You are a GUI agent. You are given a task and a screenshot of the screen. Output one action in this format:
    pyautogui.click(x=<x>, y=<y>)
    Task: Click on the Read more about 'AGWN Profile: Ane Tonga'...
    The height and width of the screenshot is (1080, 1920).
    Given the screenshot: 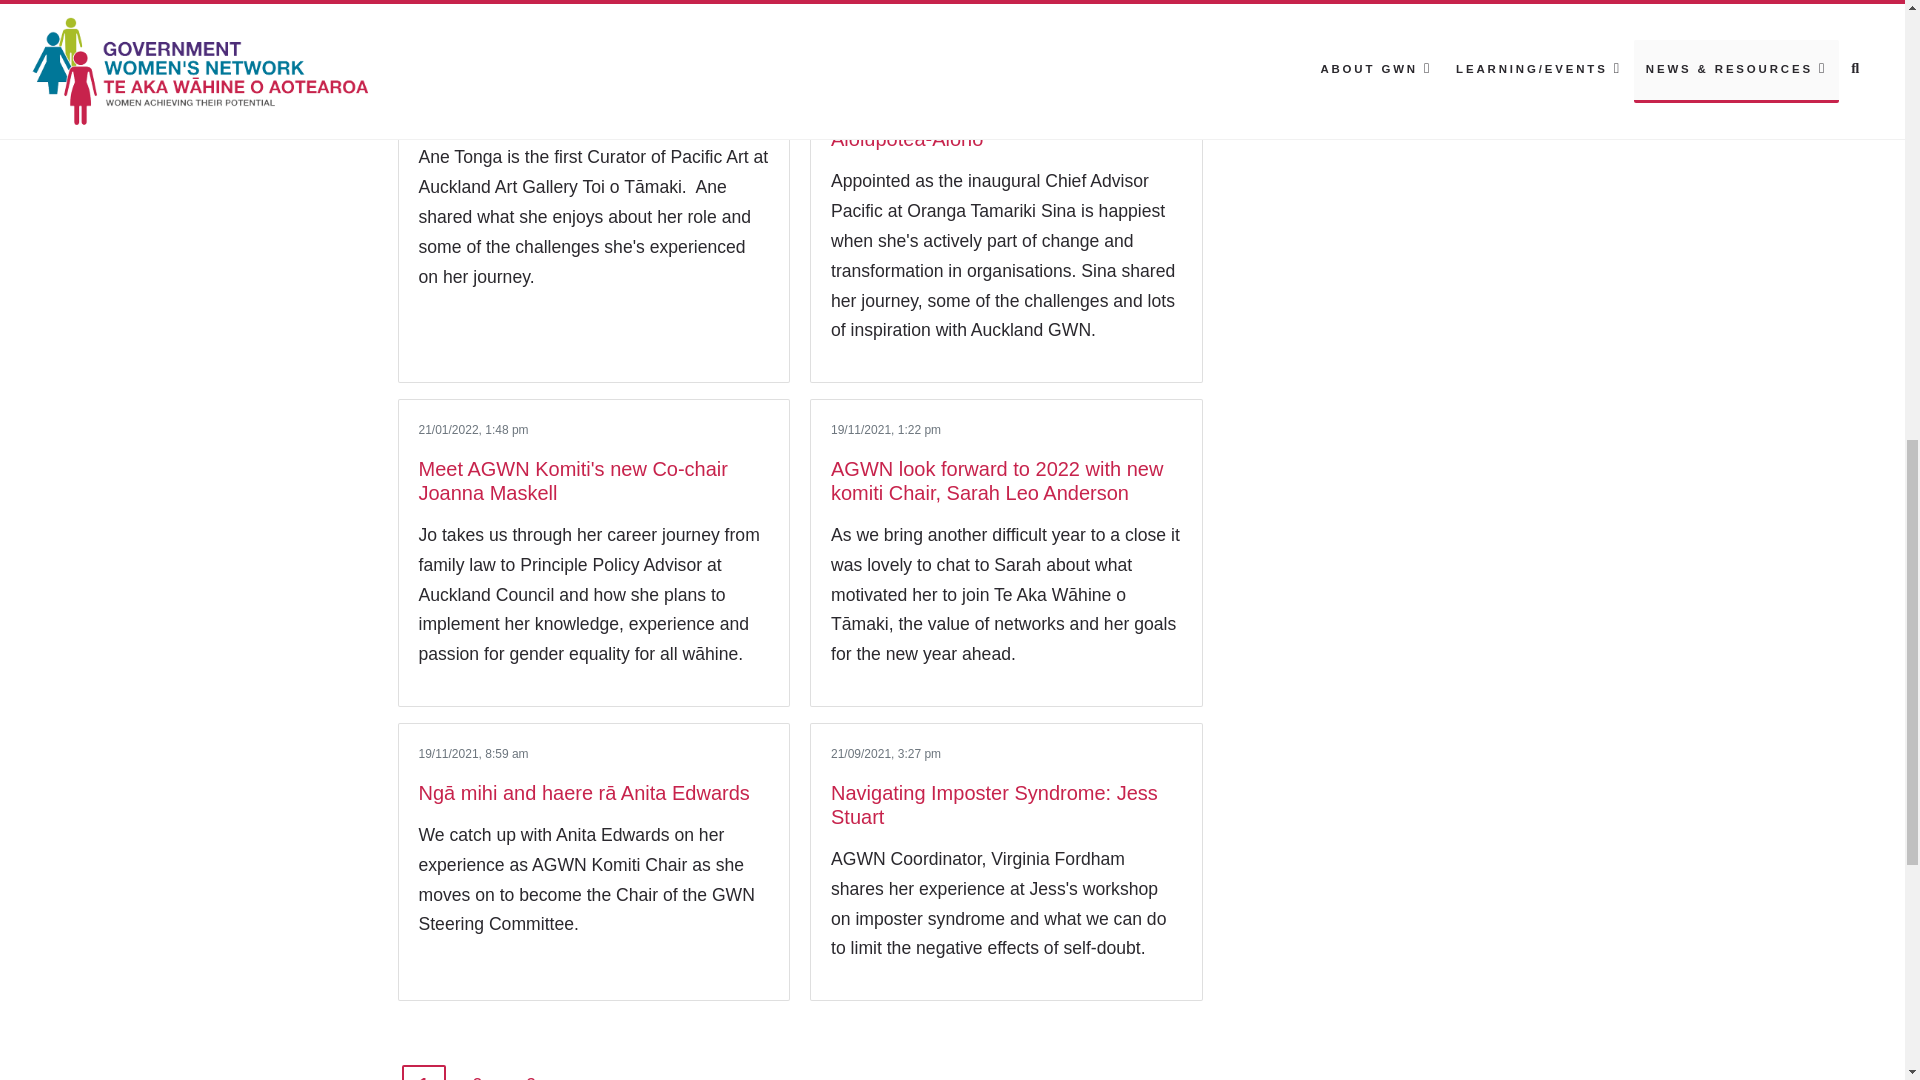 What is the action you would take?
    pyautogui.click(x=533, y=114)
    